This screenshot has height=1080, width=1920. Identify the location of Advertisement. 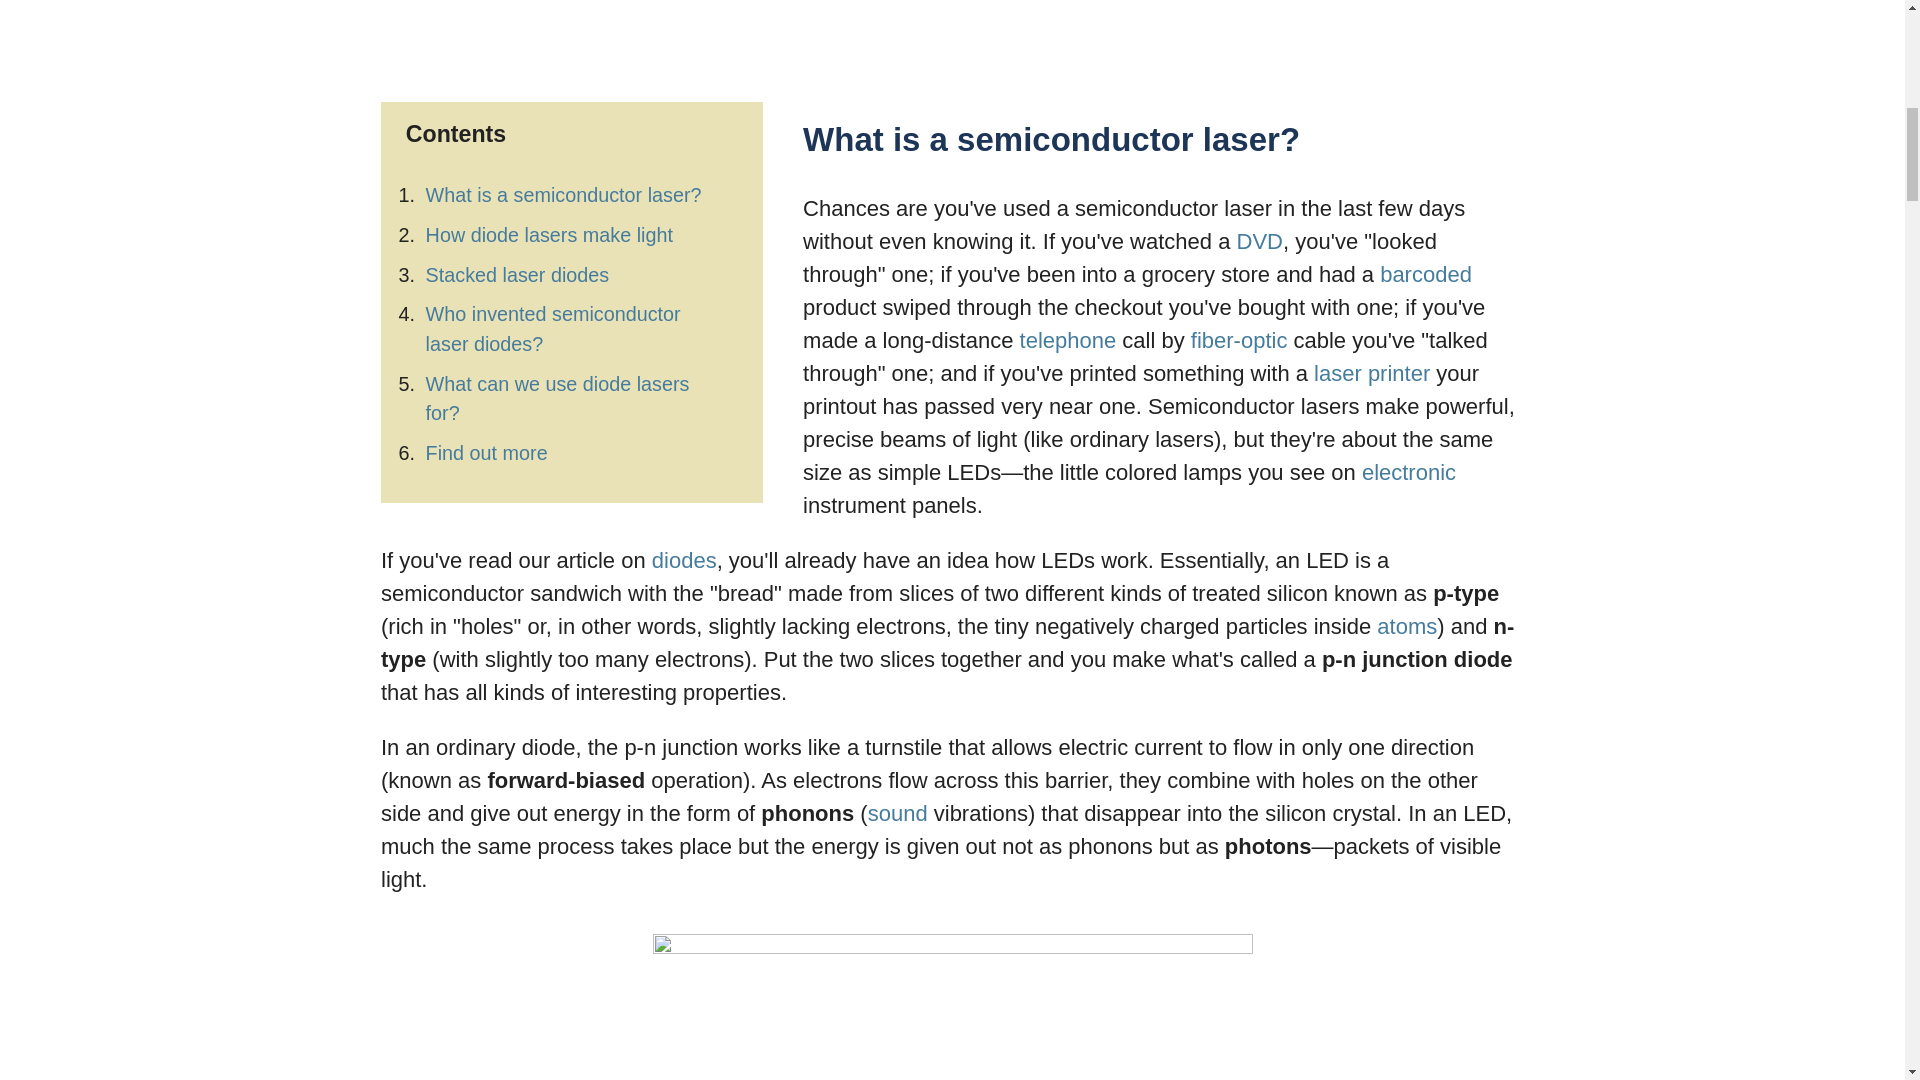
(574, 199).